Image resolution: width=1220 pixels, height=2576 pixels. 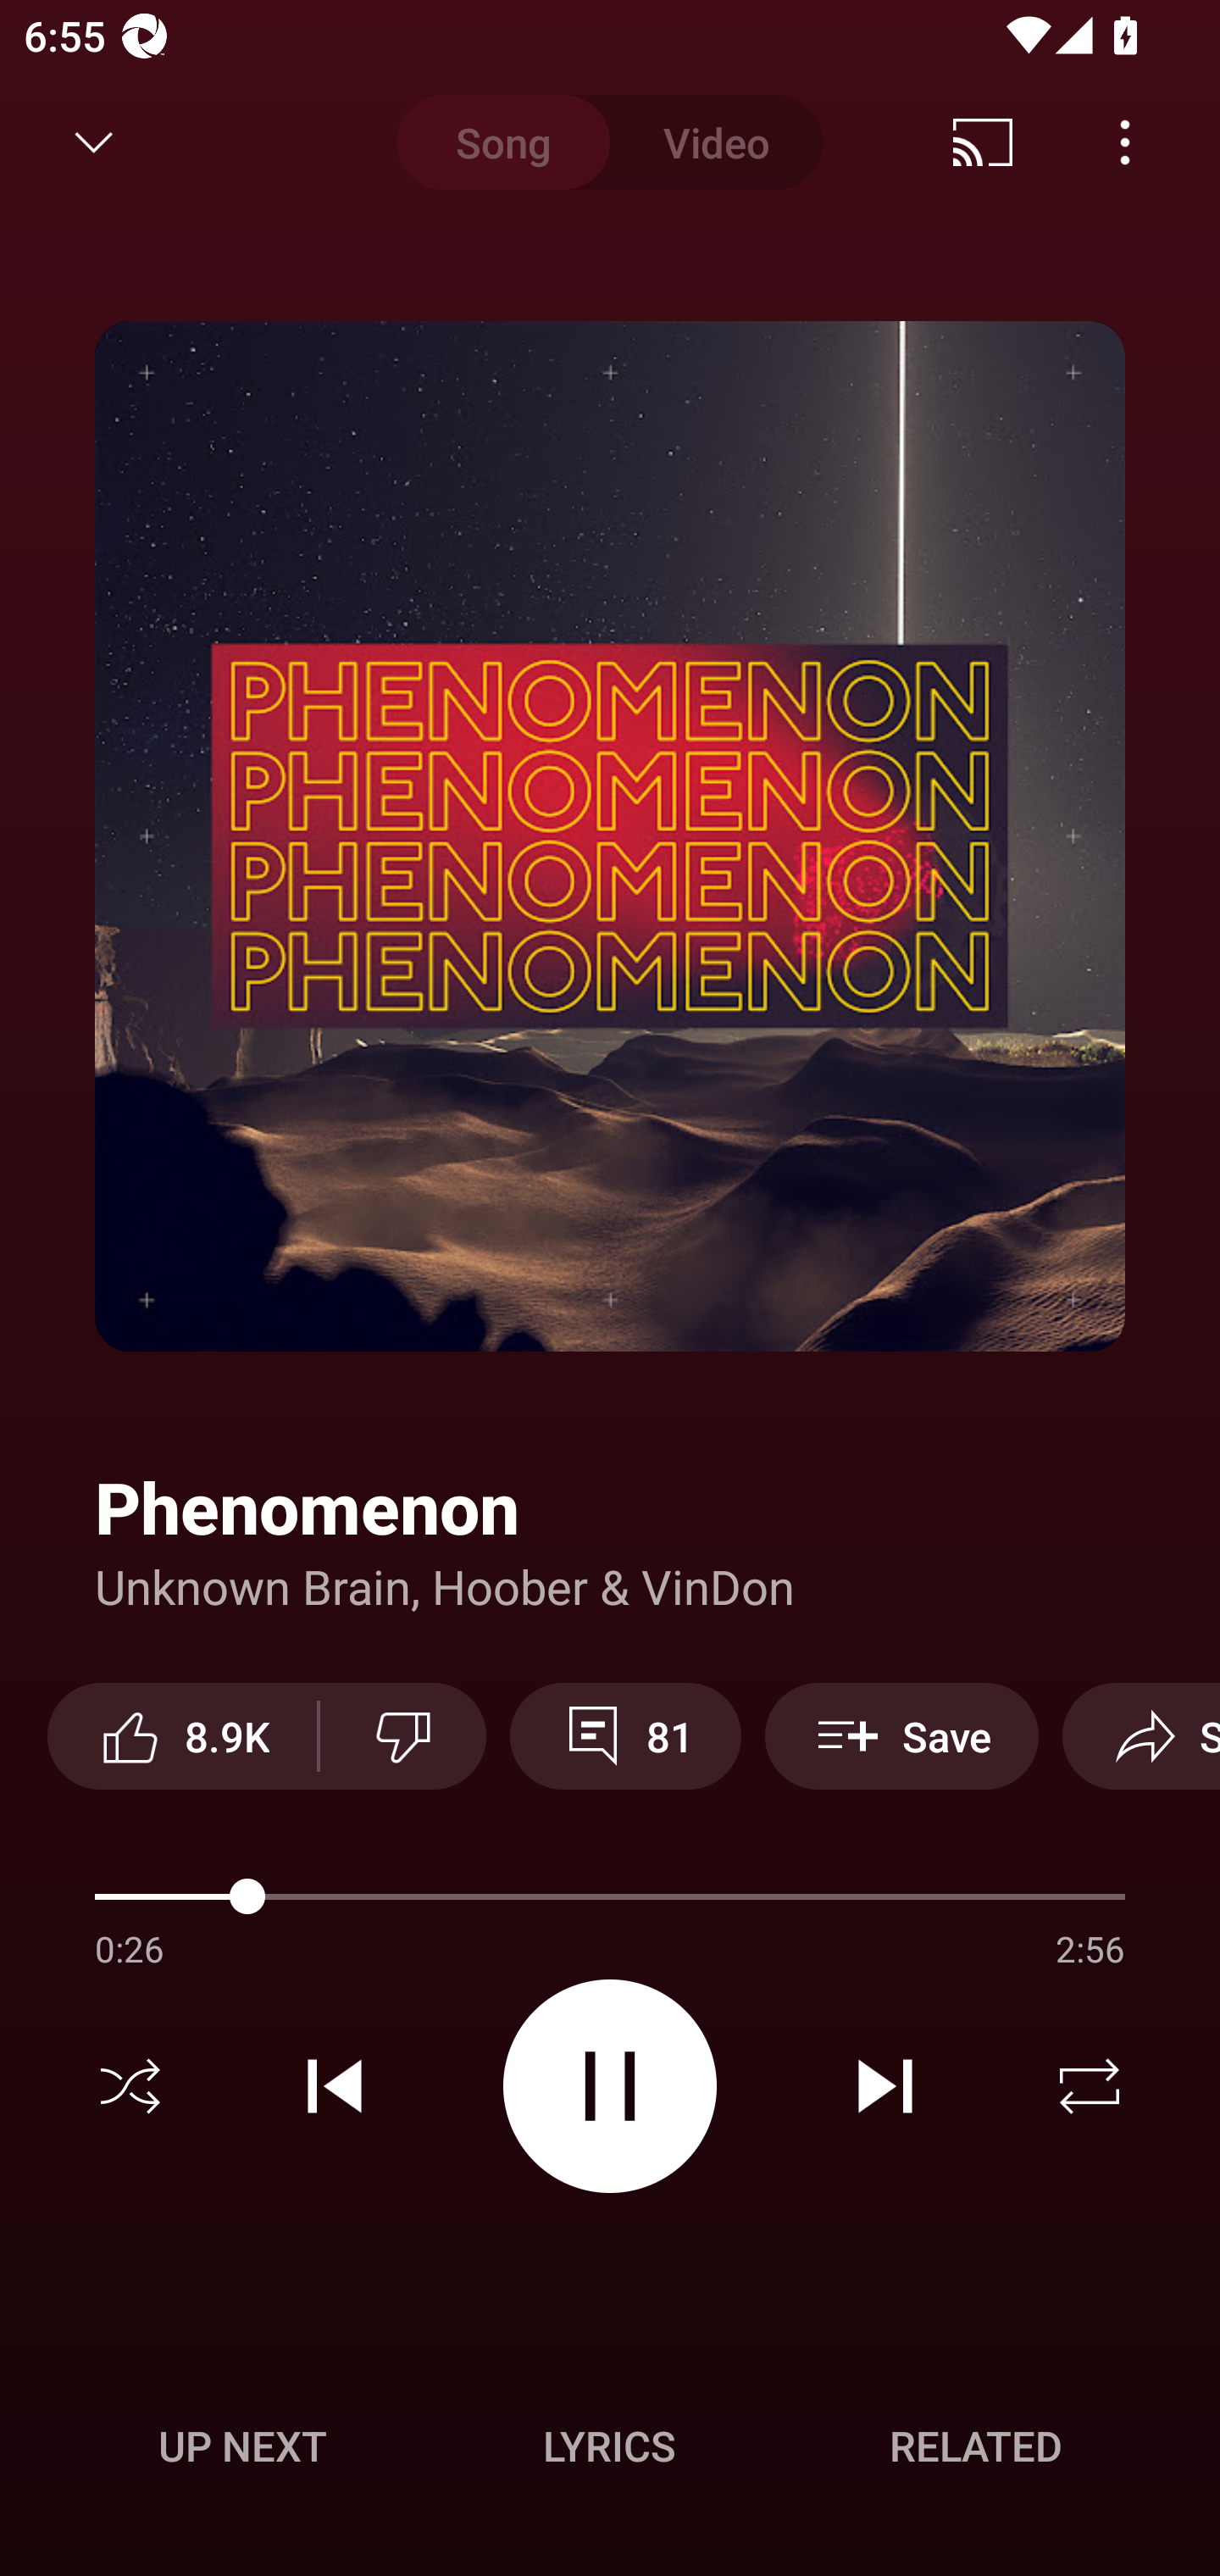 What do you see at coordinates (335, 2086) in the screenshot?
I see `Previous track` at bounding box center [335, 2086].